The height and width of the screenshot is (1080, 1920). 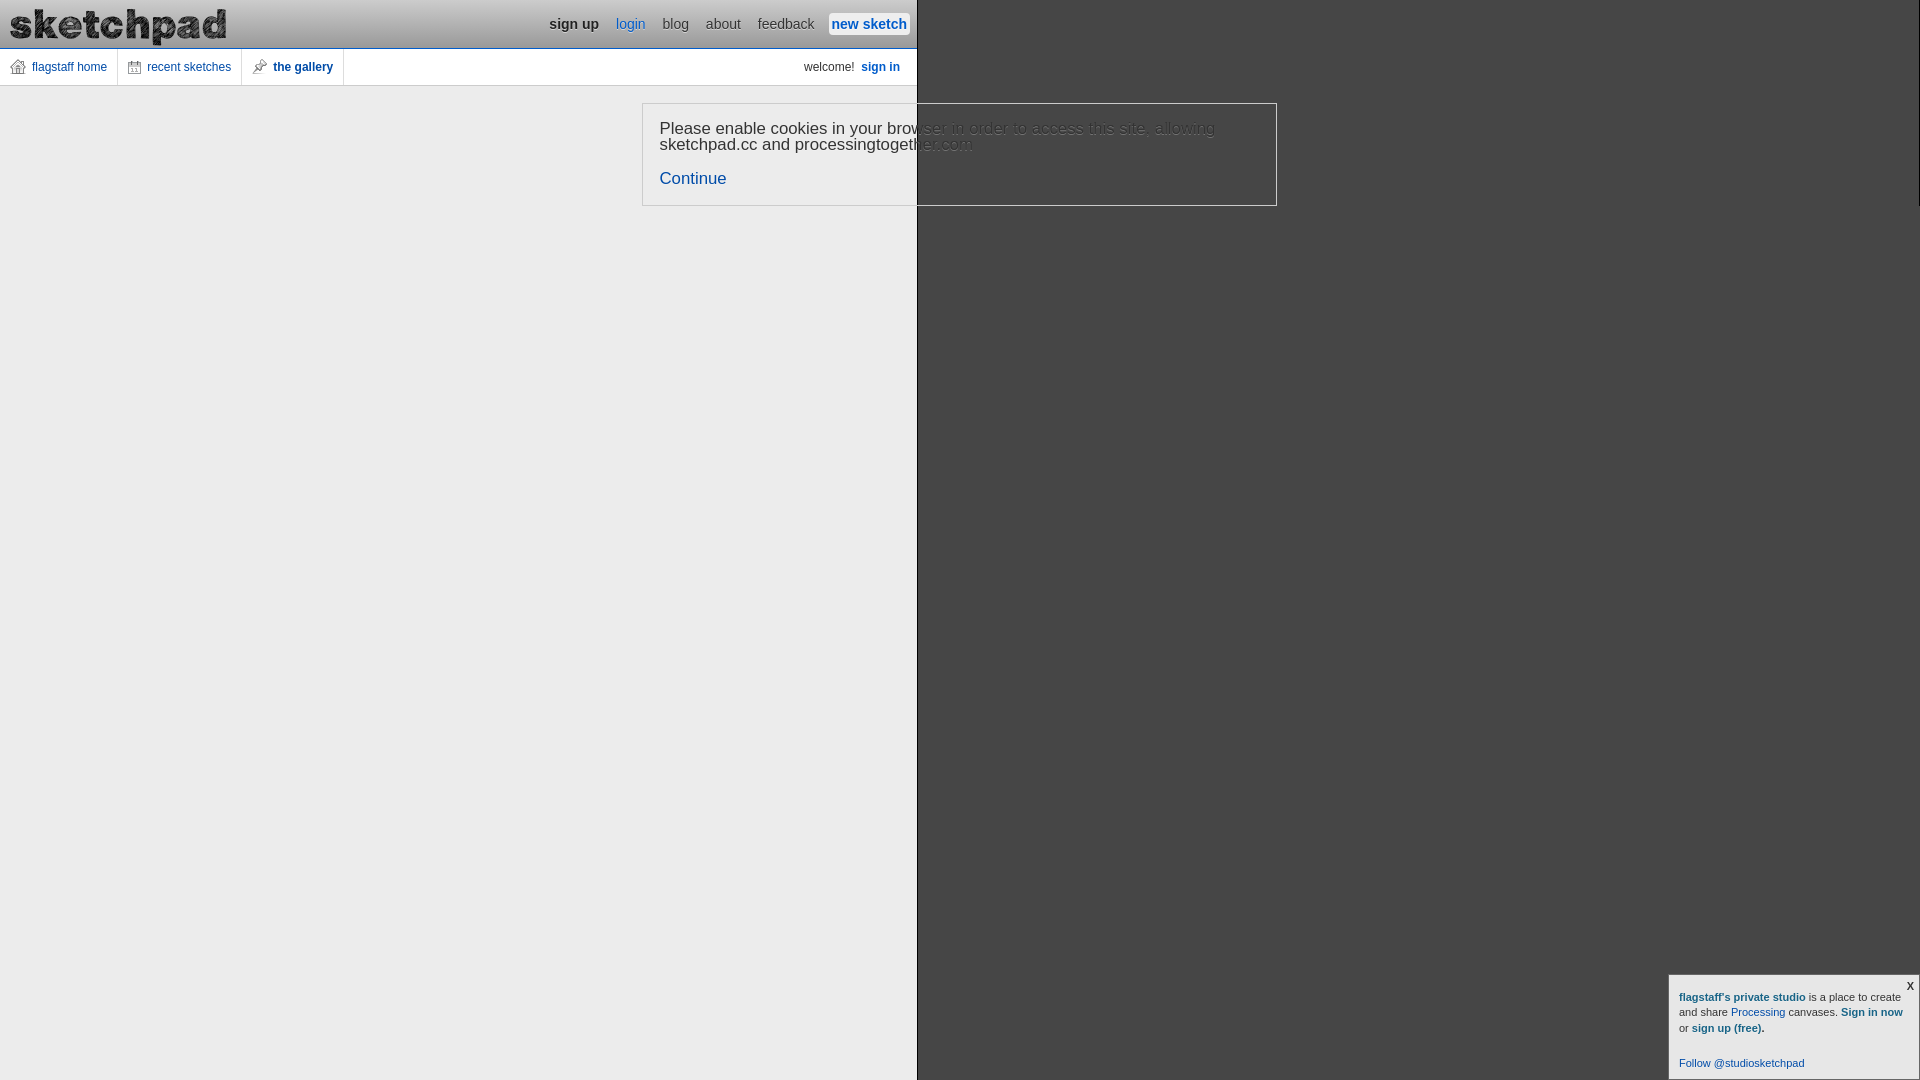 I want to click on Follow @studiosketchpad, so click(x=1742, y=1063).